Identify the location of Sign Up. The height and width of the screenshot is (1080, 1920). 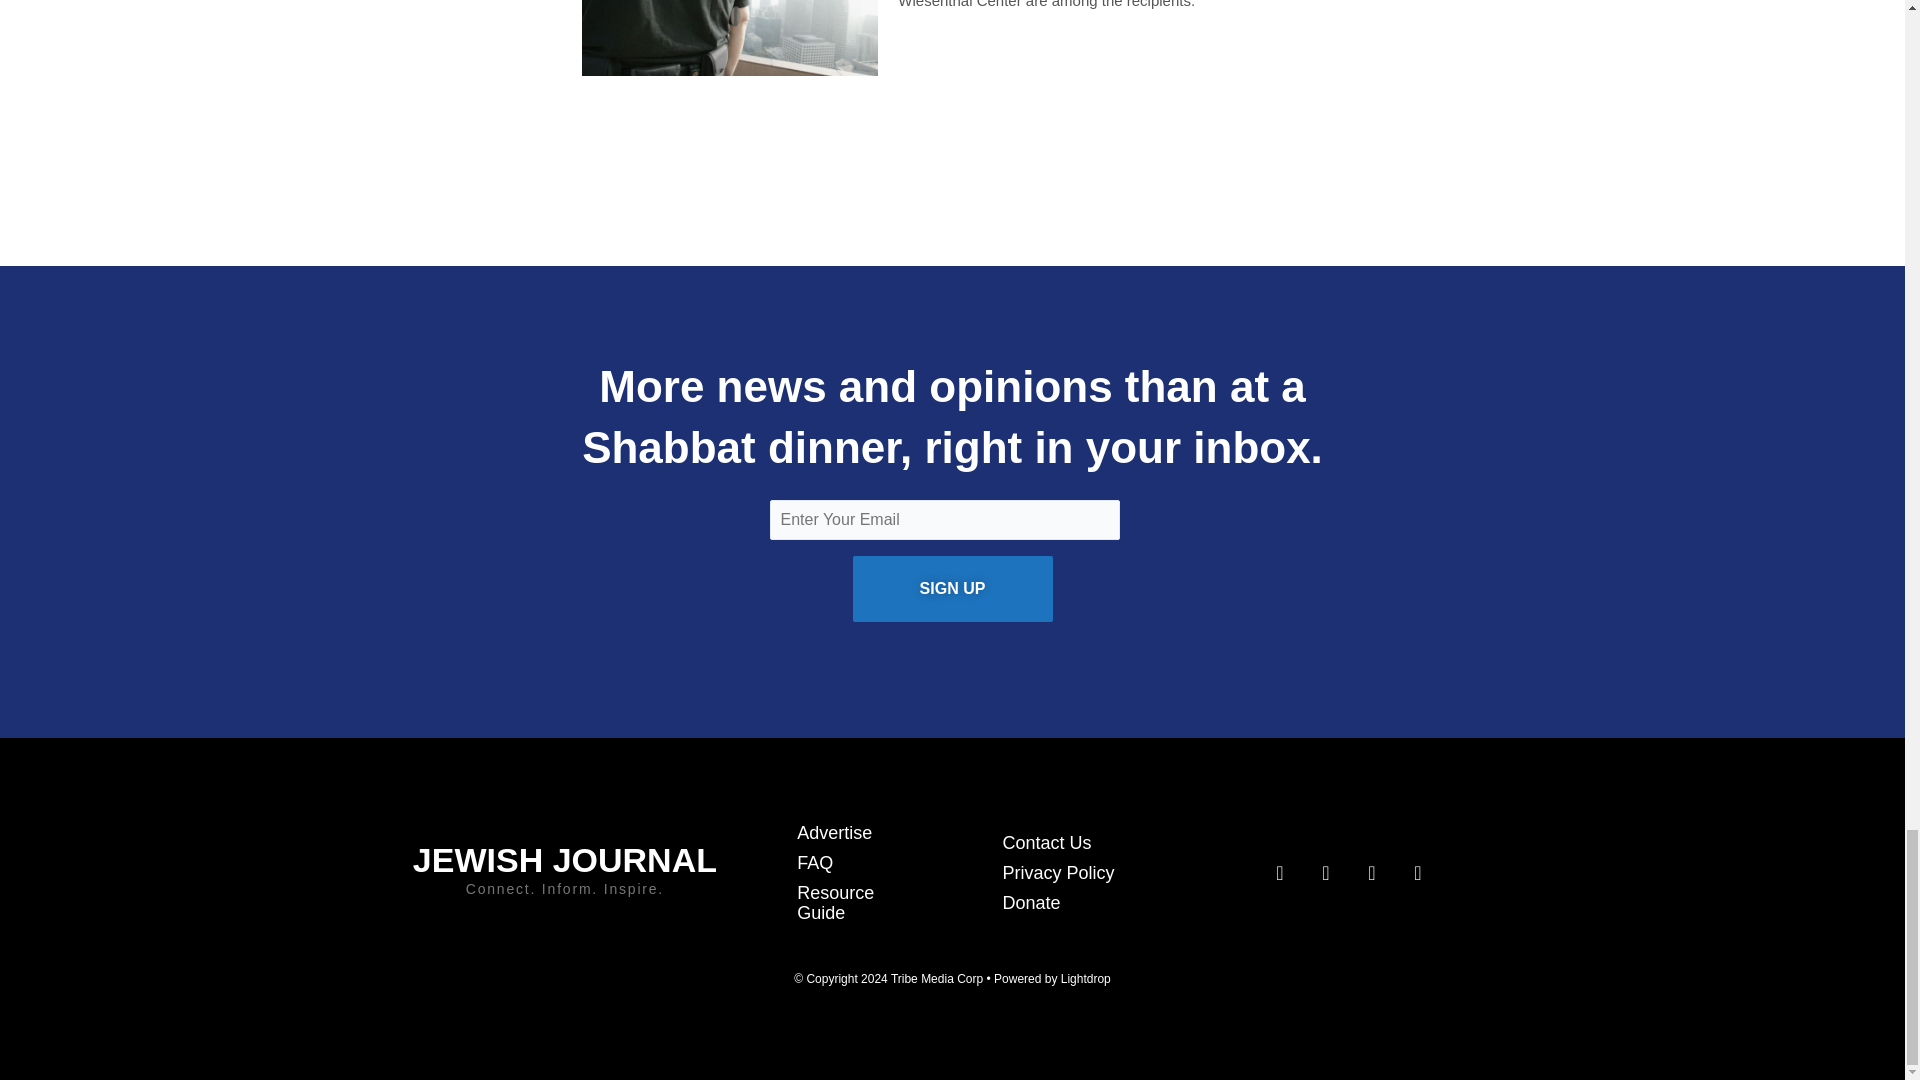
(952, 589).